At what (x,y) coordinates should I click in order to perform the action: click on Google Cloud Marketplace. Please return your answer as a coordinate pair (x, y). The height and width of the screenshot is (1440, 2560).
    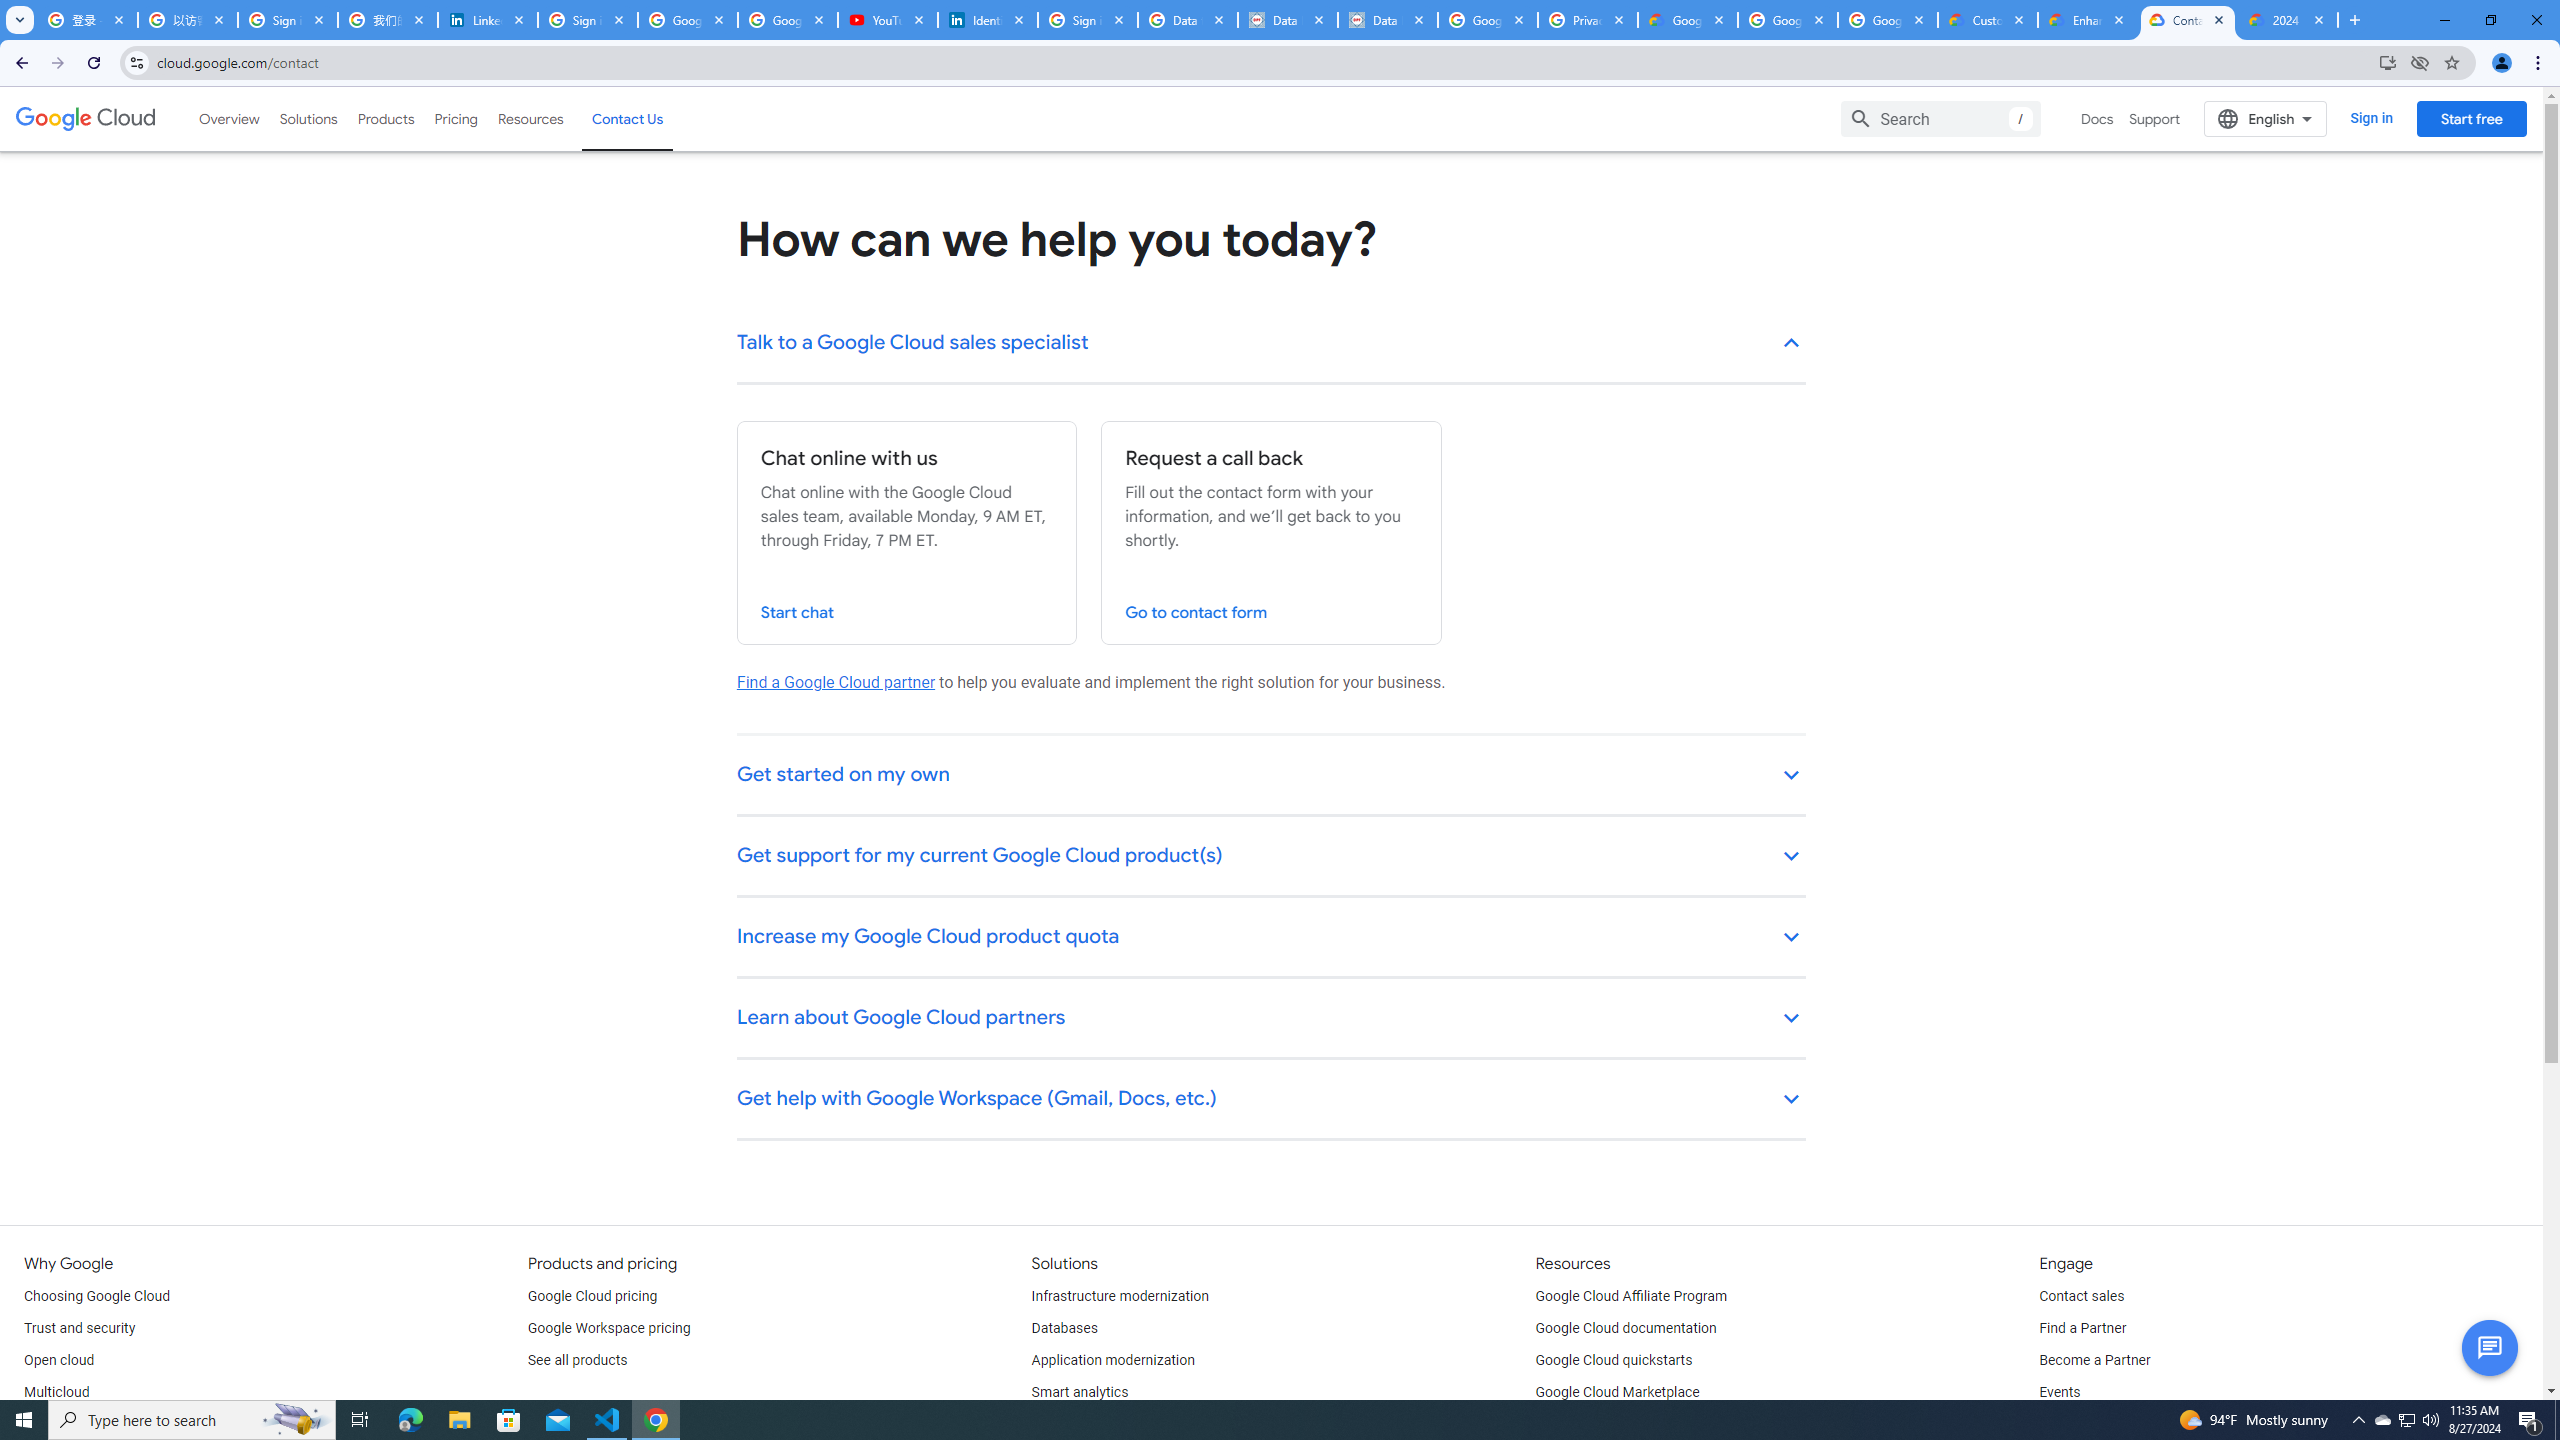
    Looking at the image, I should click on (1618, 1392).